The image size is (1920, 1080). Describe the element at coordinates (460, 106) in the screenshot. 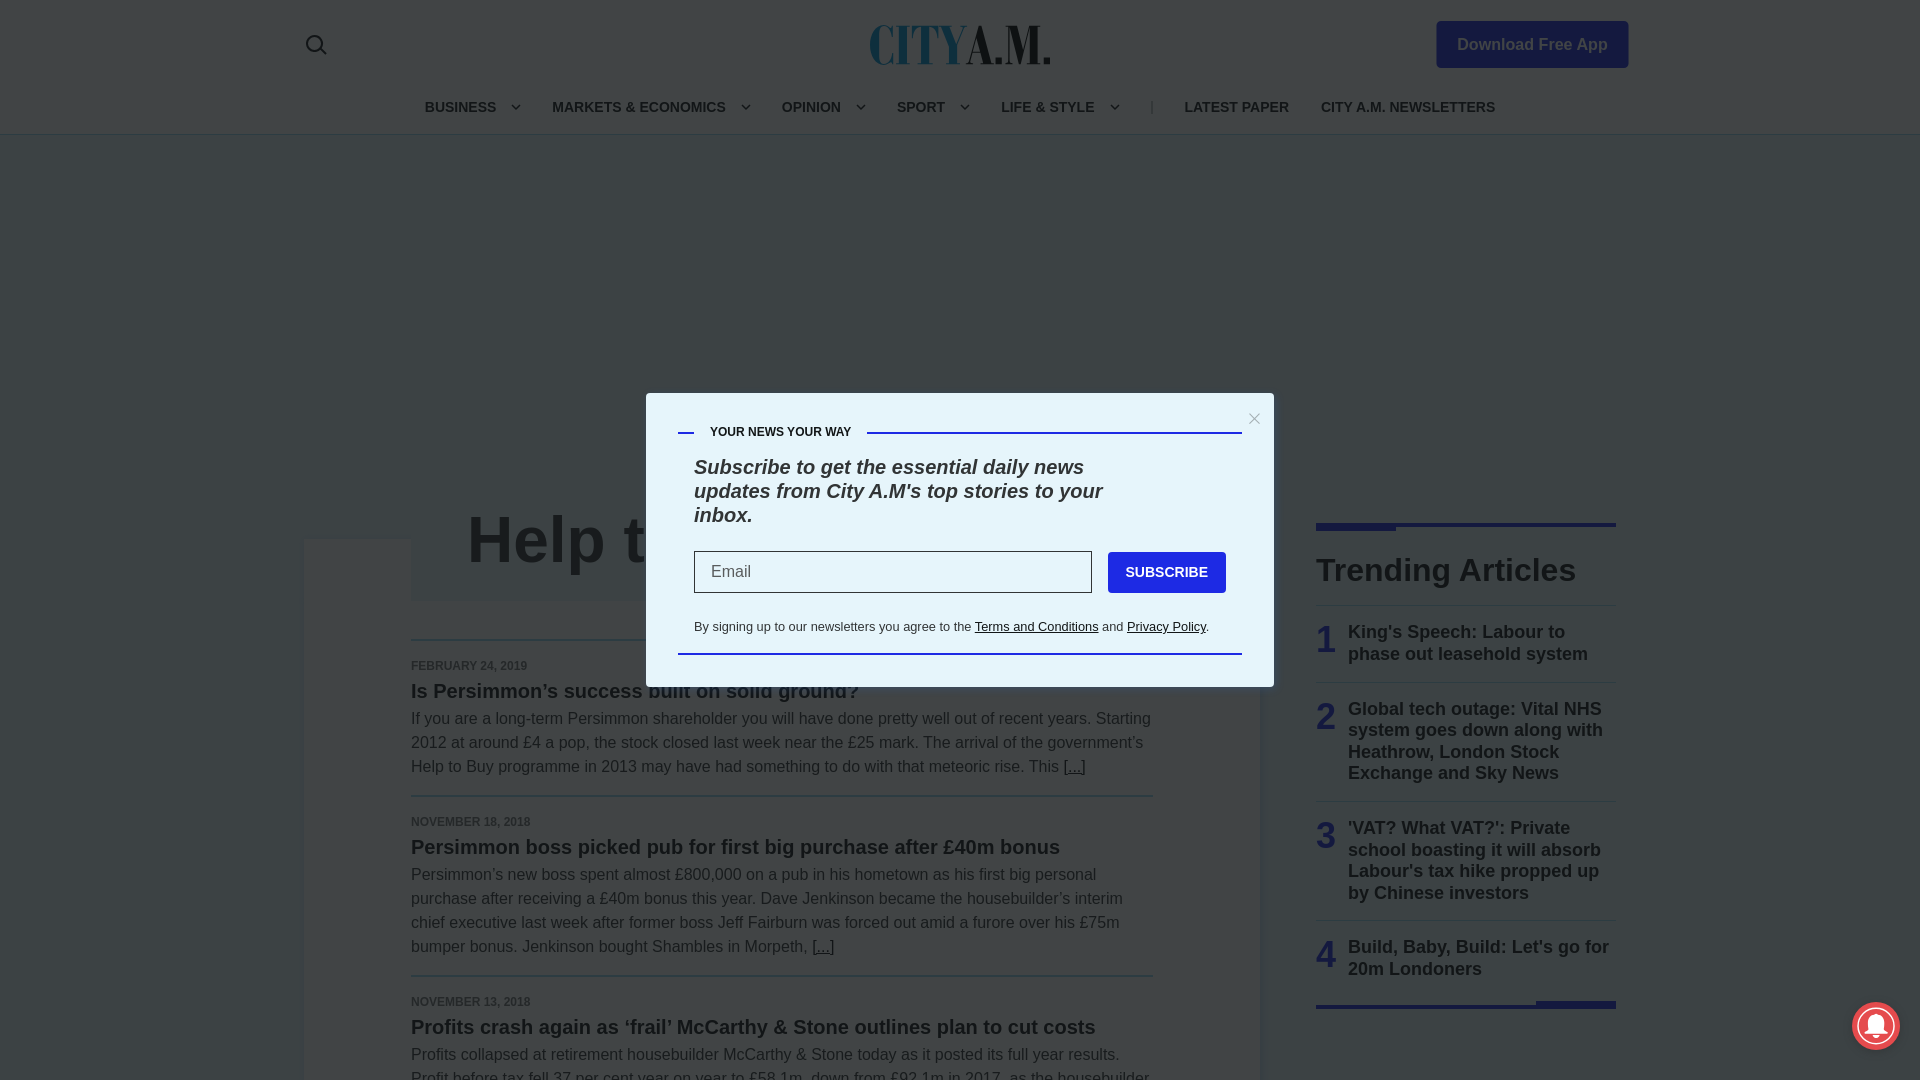

I see `BUSINESS` at that location.